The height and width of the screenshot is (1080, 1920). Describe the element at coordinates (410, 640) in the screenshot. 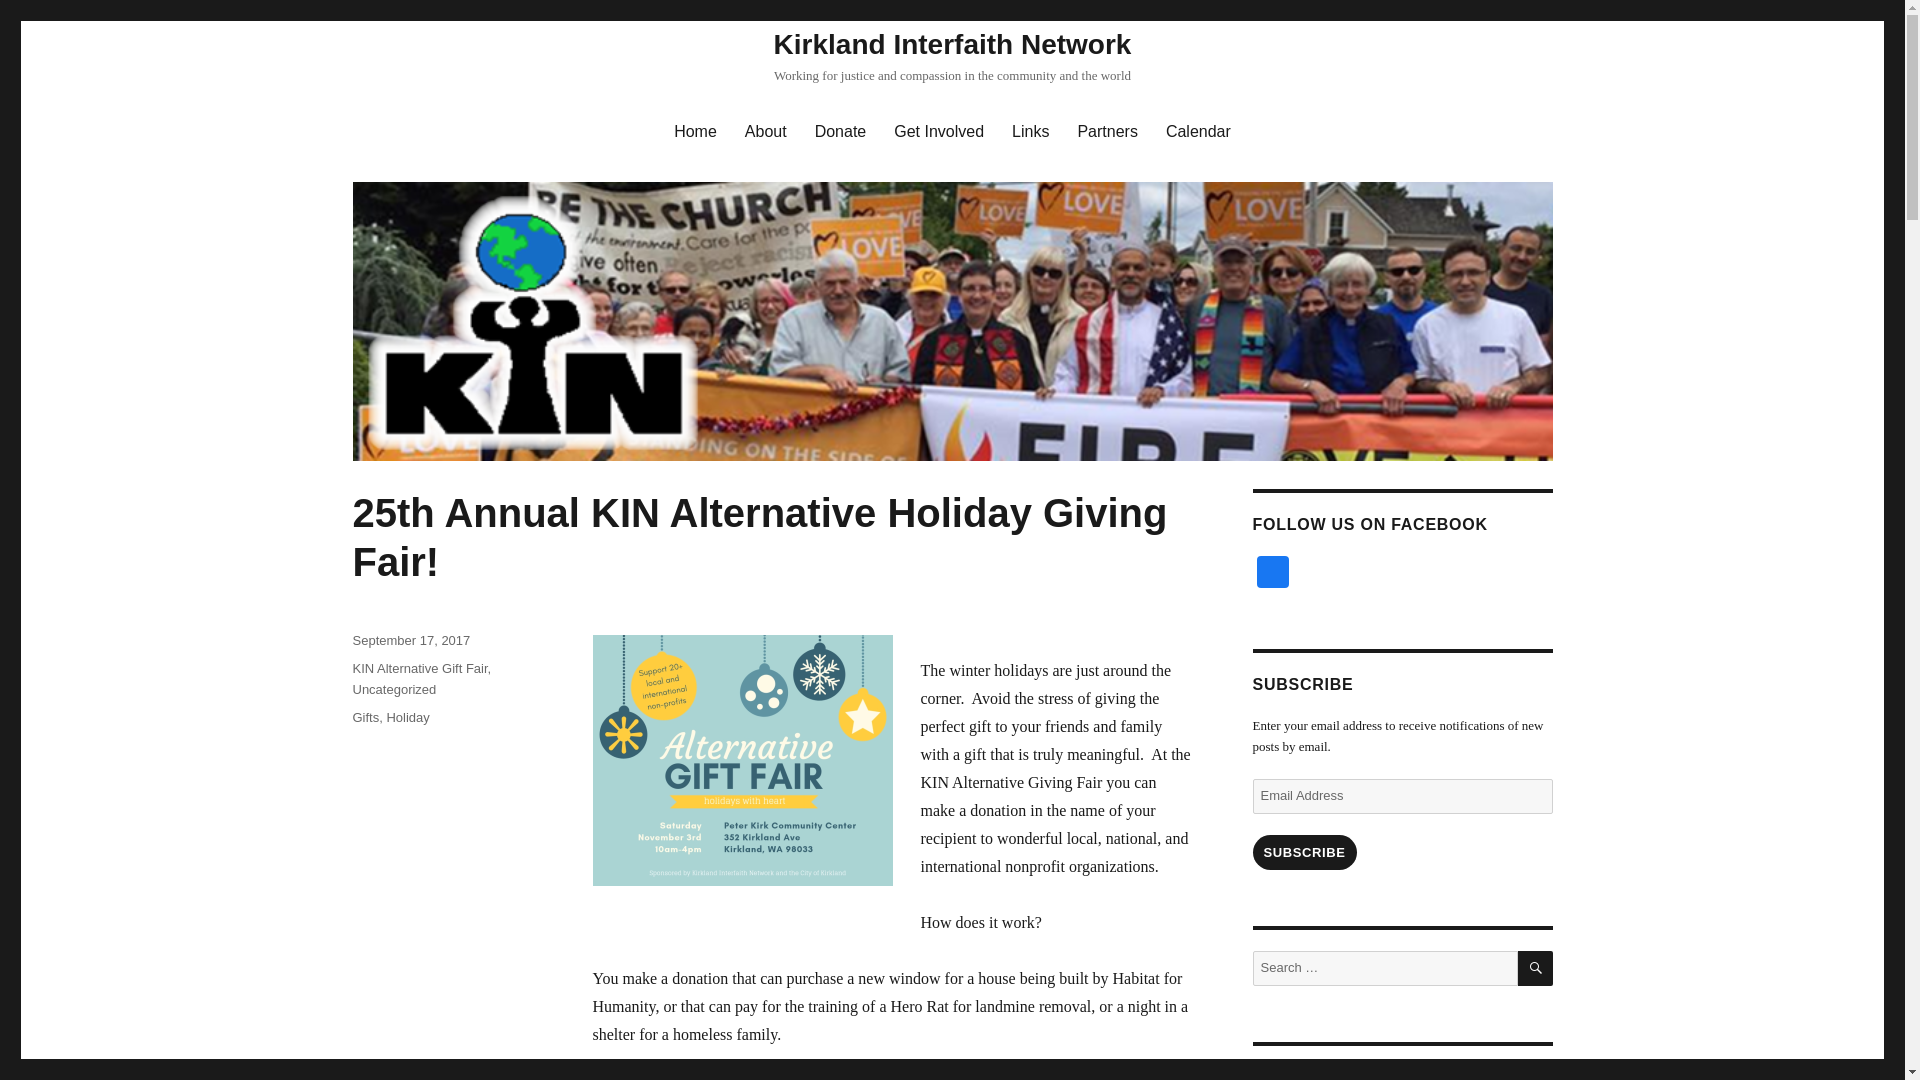

I see `September 17, 2017` at that location.